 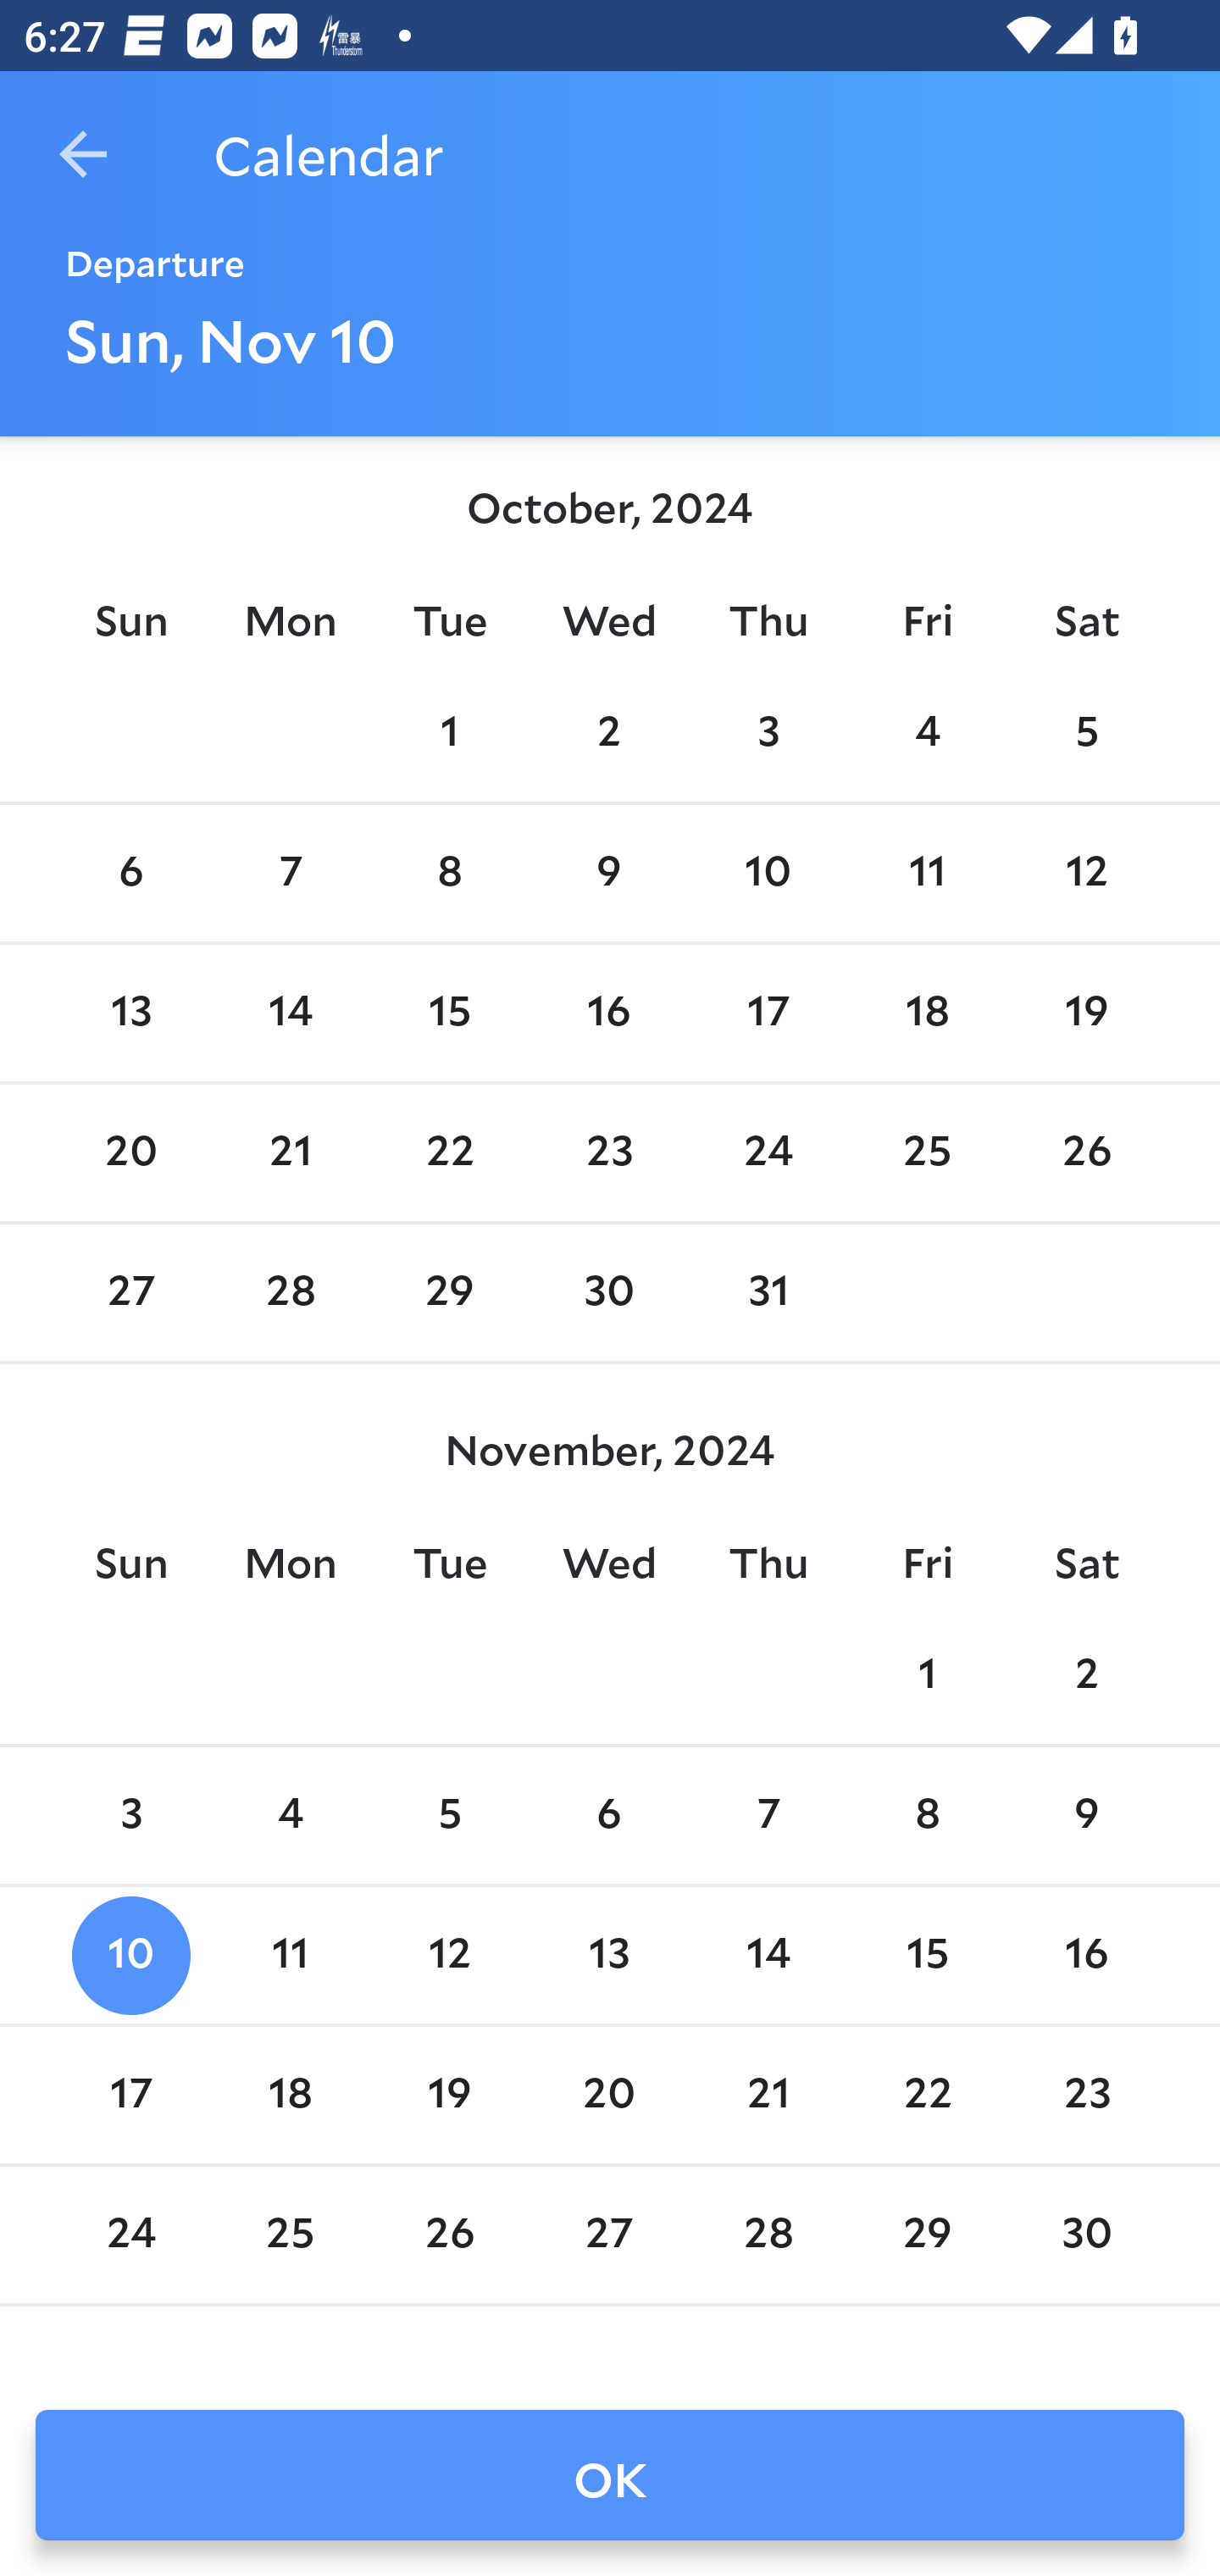 I want to click on 28, so click(x=291, y=1293).